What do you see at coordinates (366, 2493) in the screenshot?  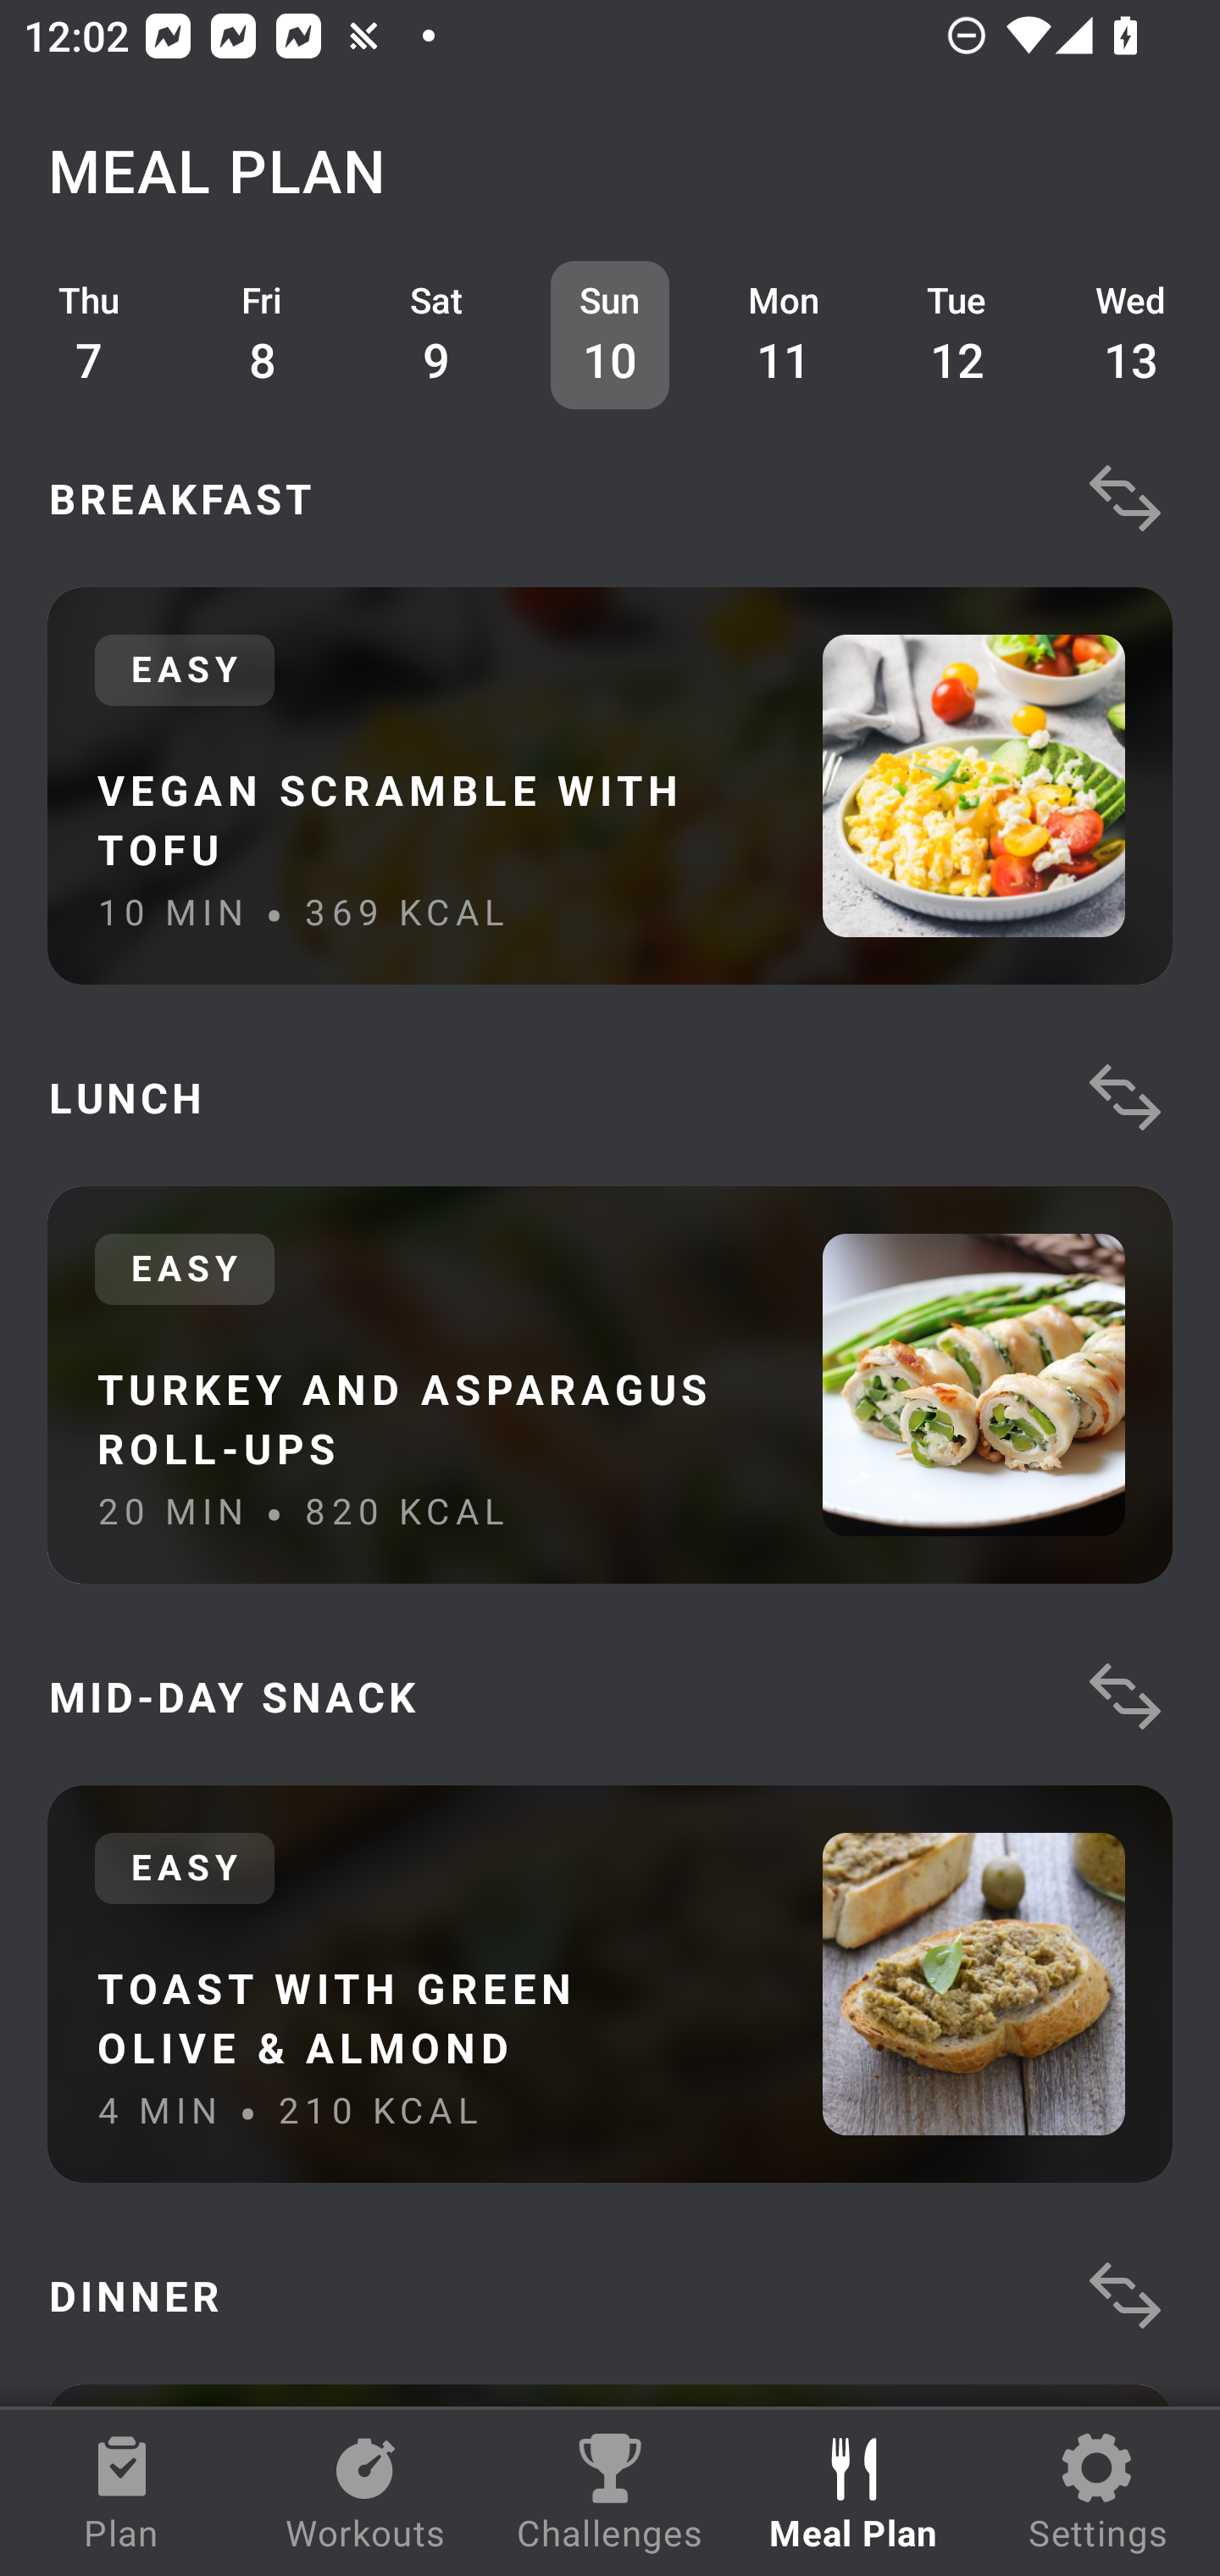 I see ` Workouts ` at bounding box center [366, 2493].